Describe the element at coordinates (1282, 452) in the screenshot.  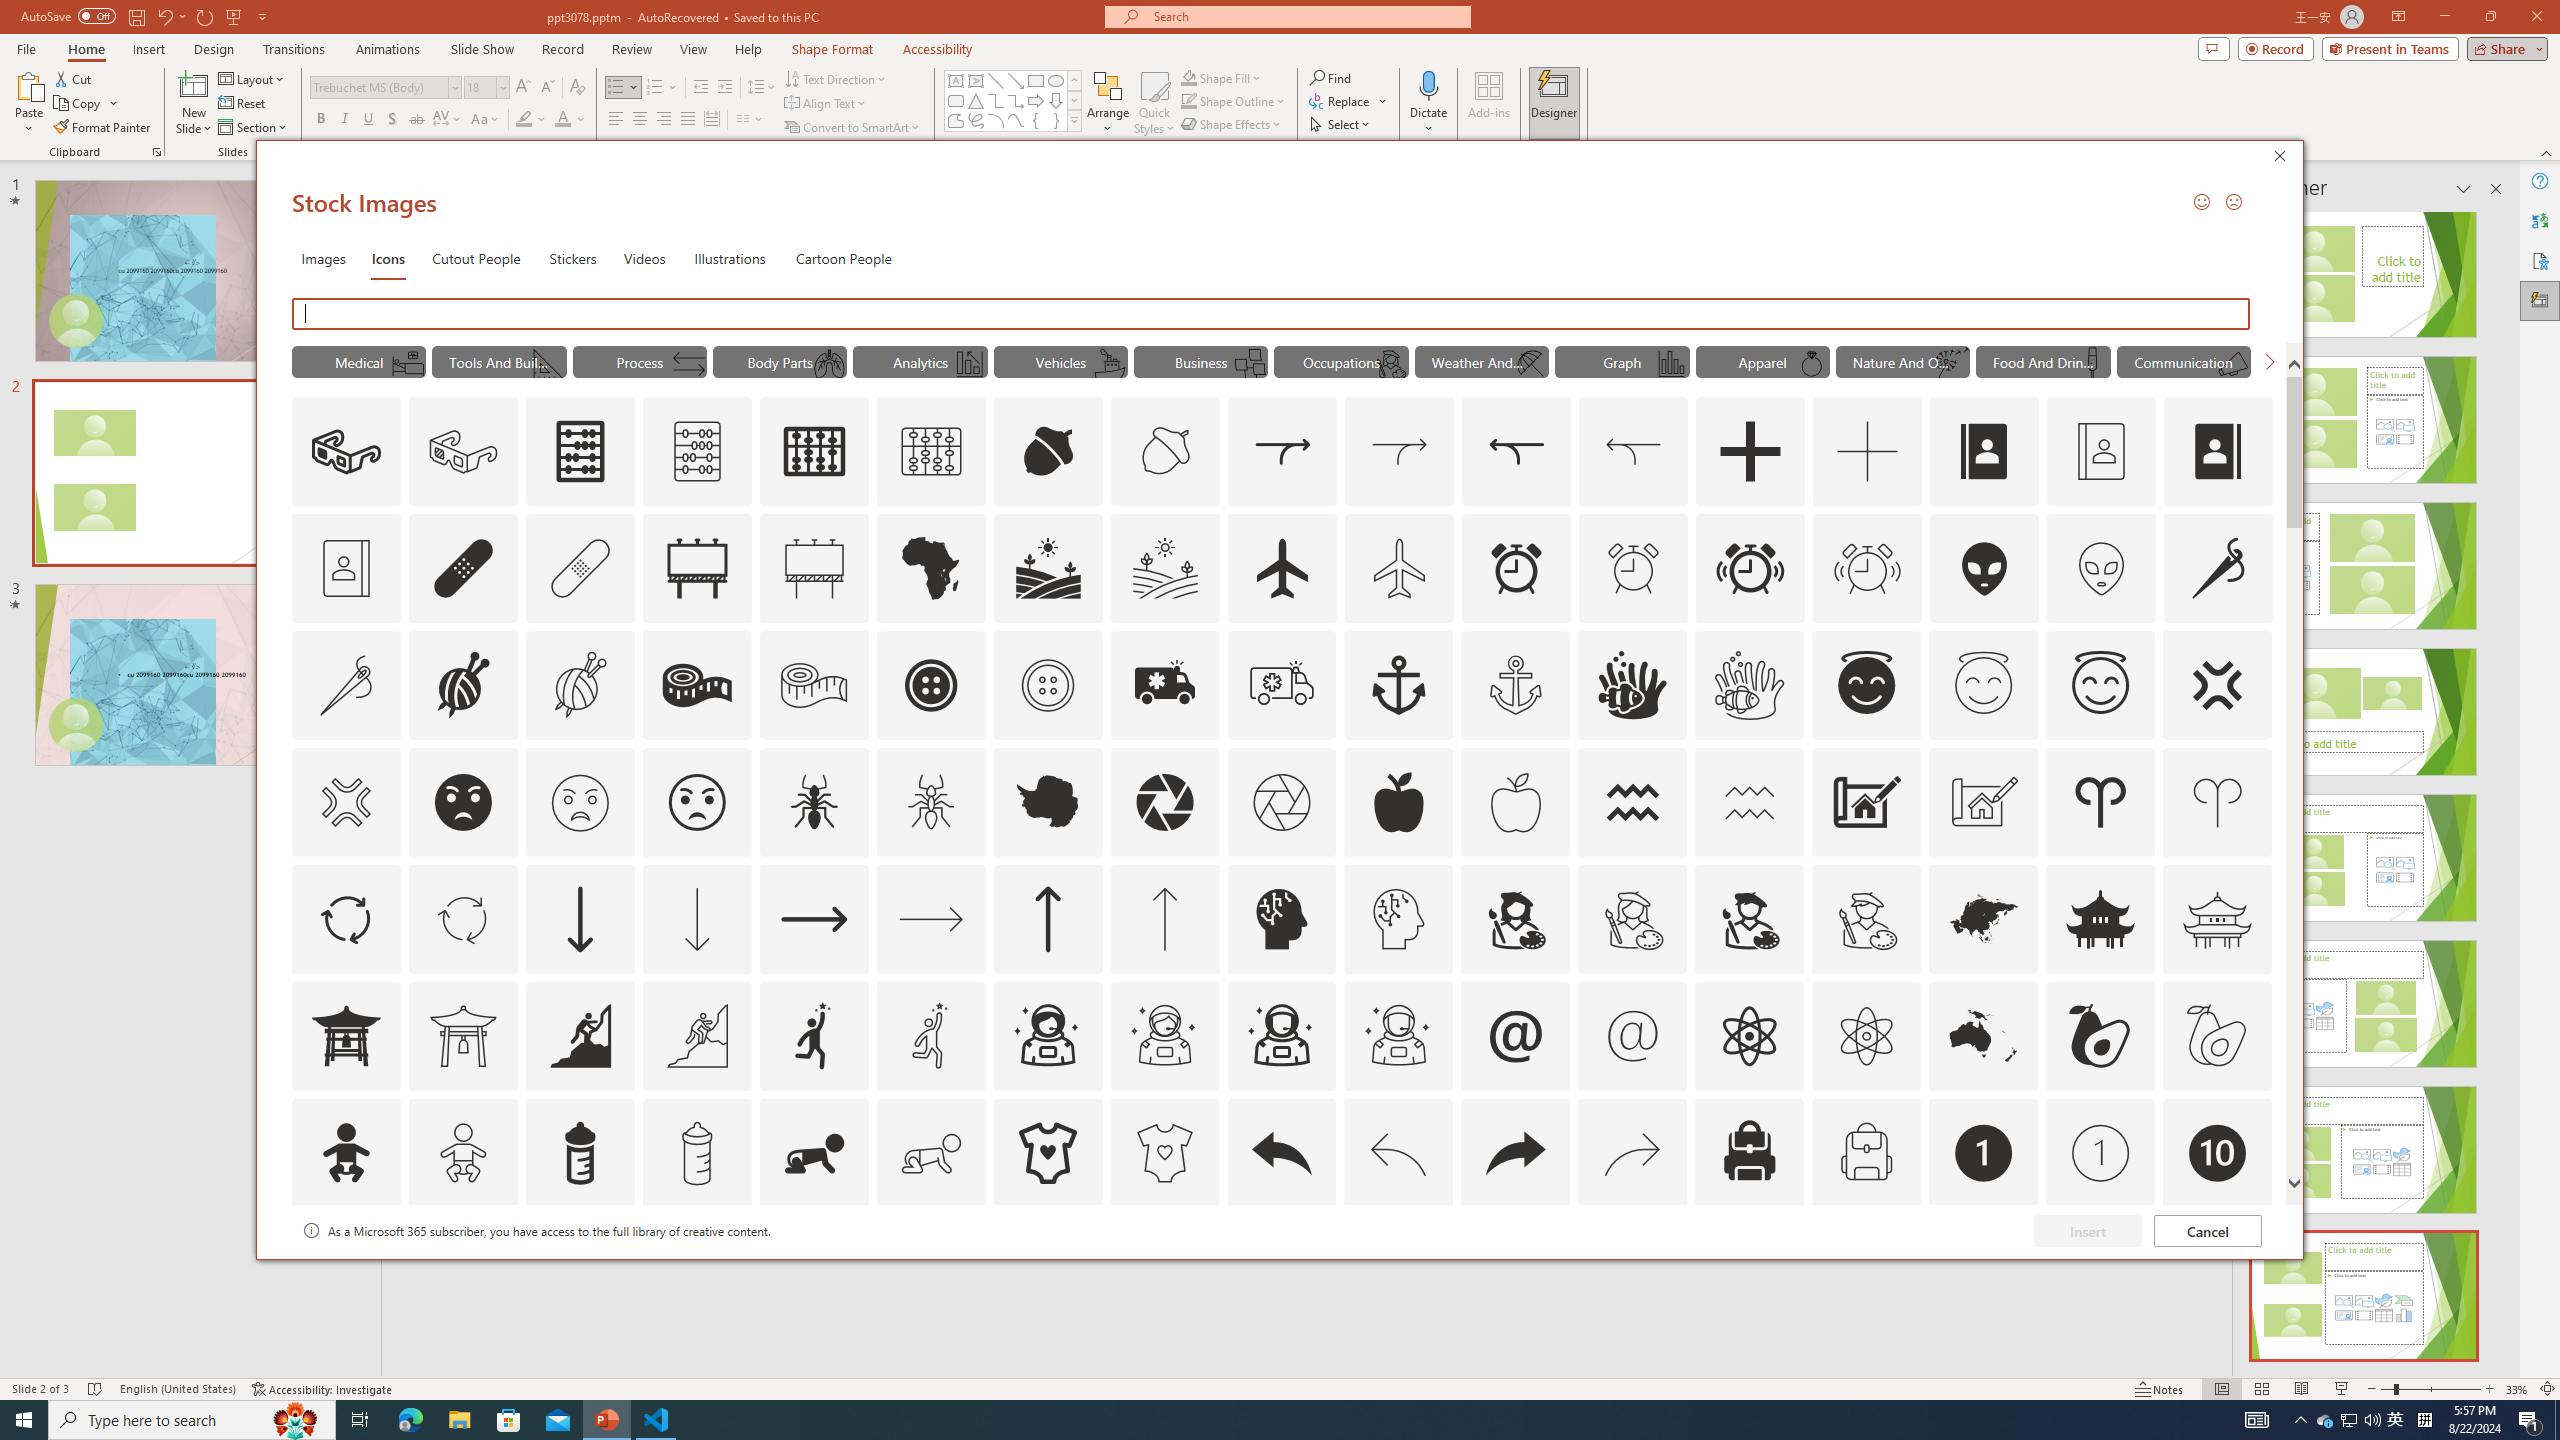
I see `AutomationID: Icons_Acquisition_LTR` at that location.